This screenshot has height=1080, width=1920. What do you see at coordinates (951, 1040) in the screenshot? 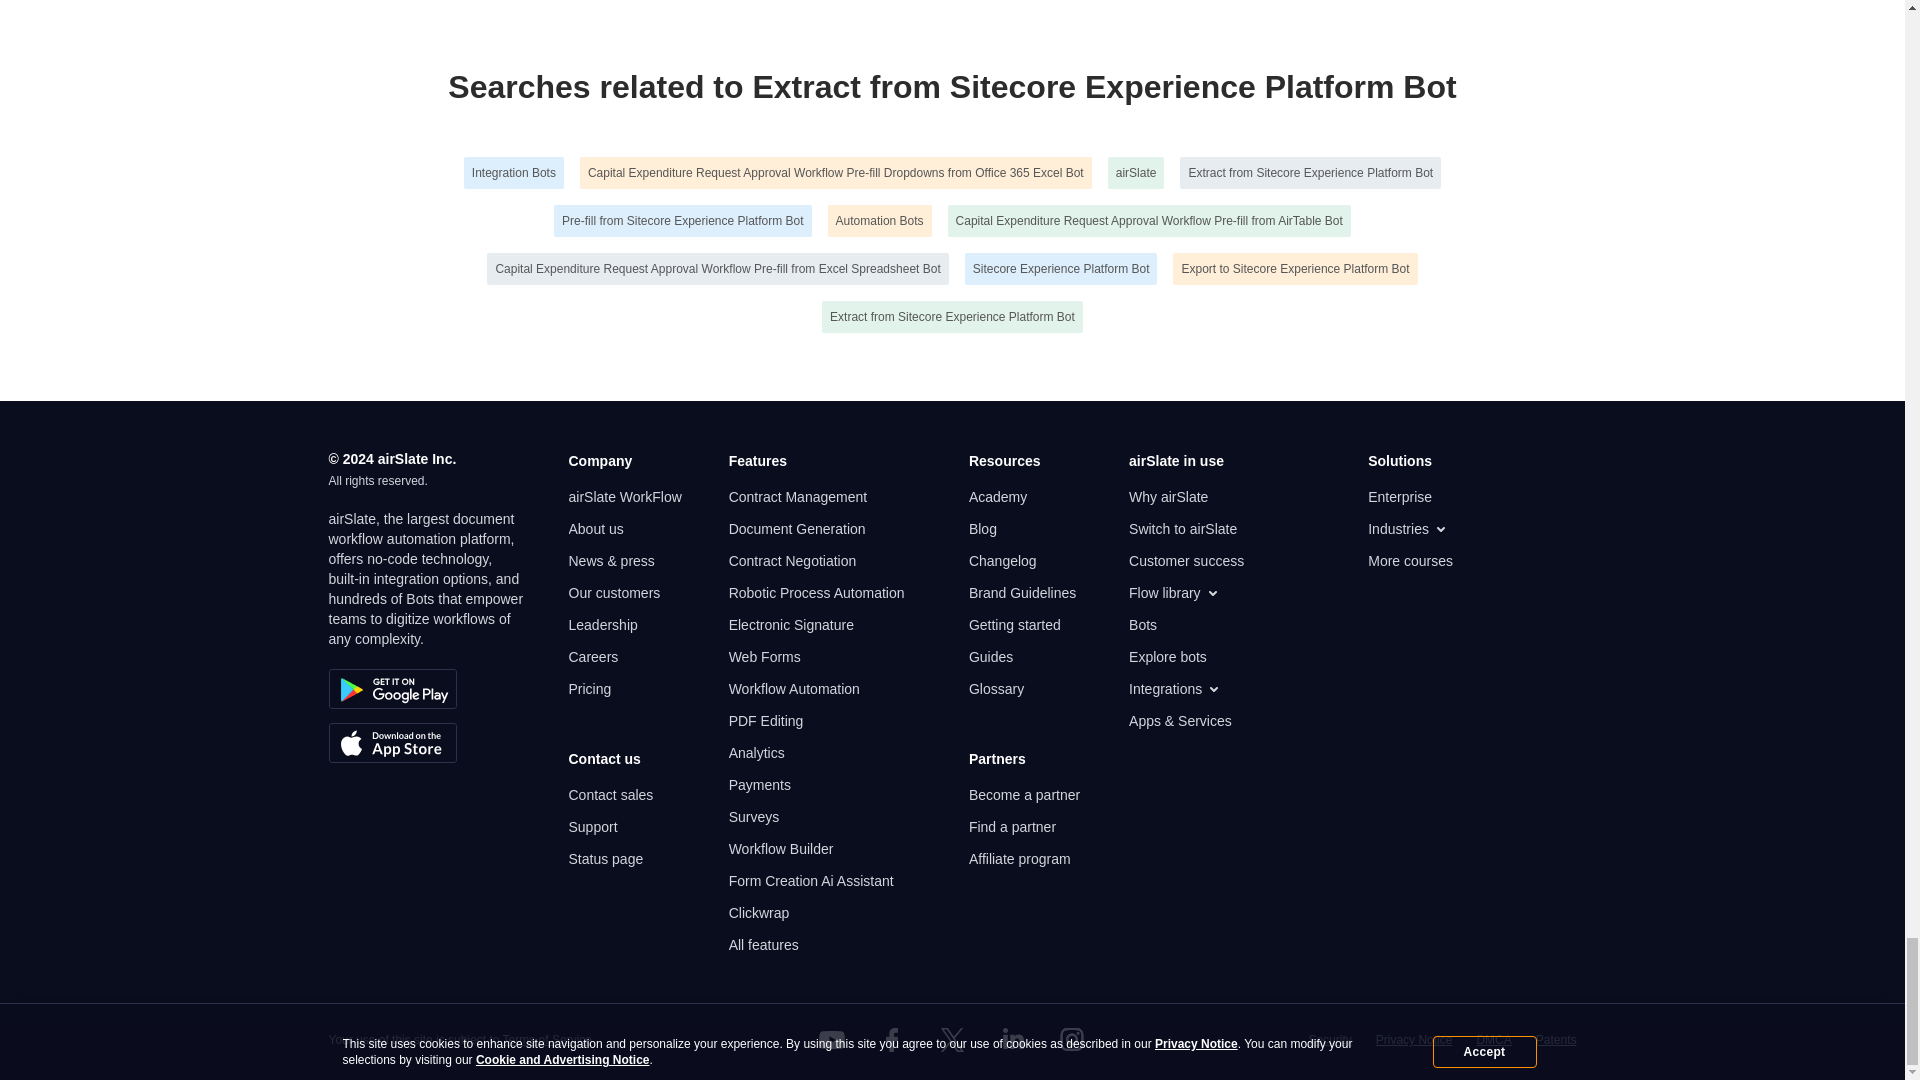
I see `Twitter` at bounding box center [951, 1040].